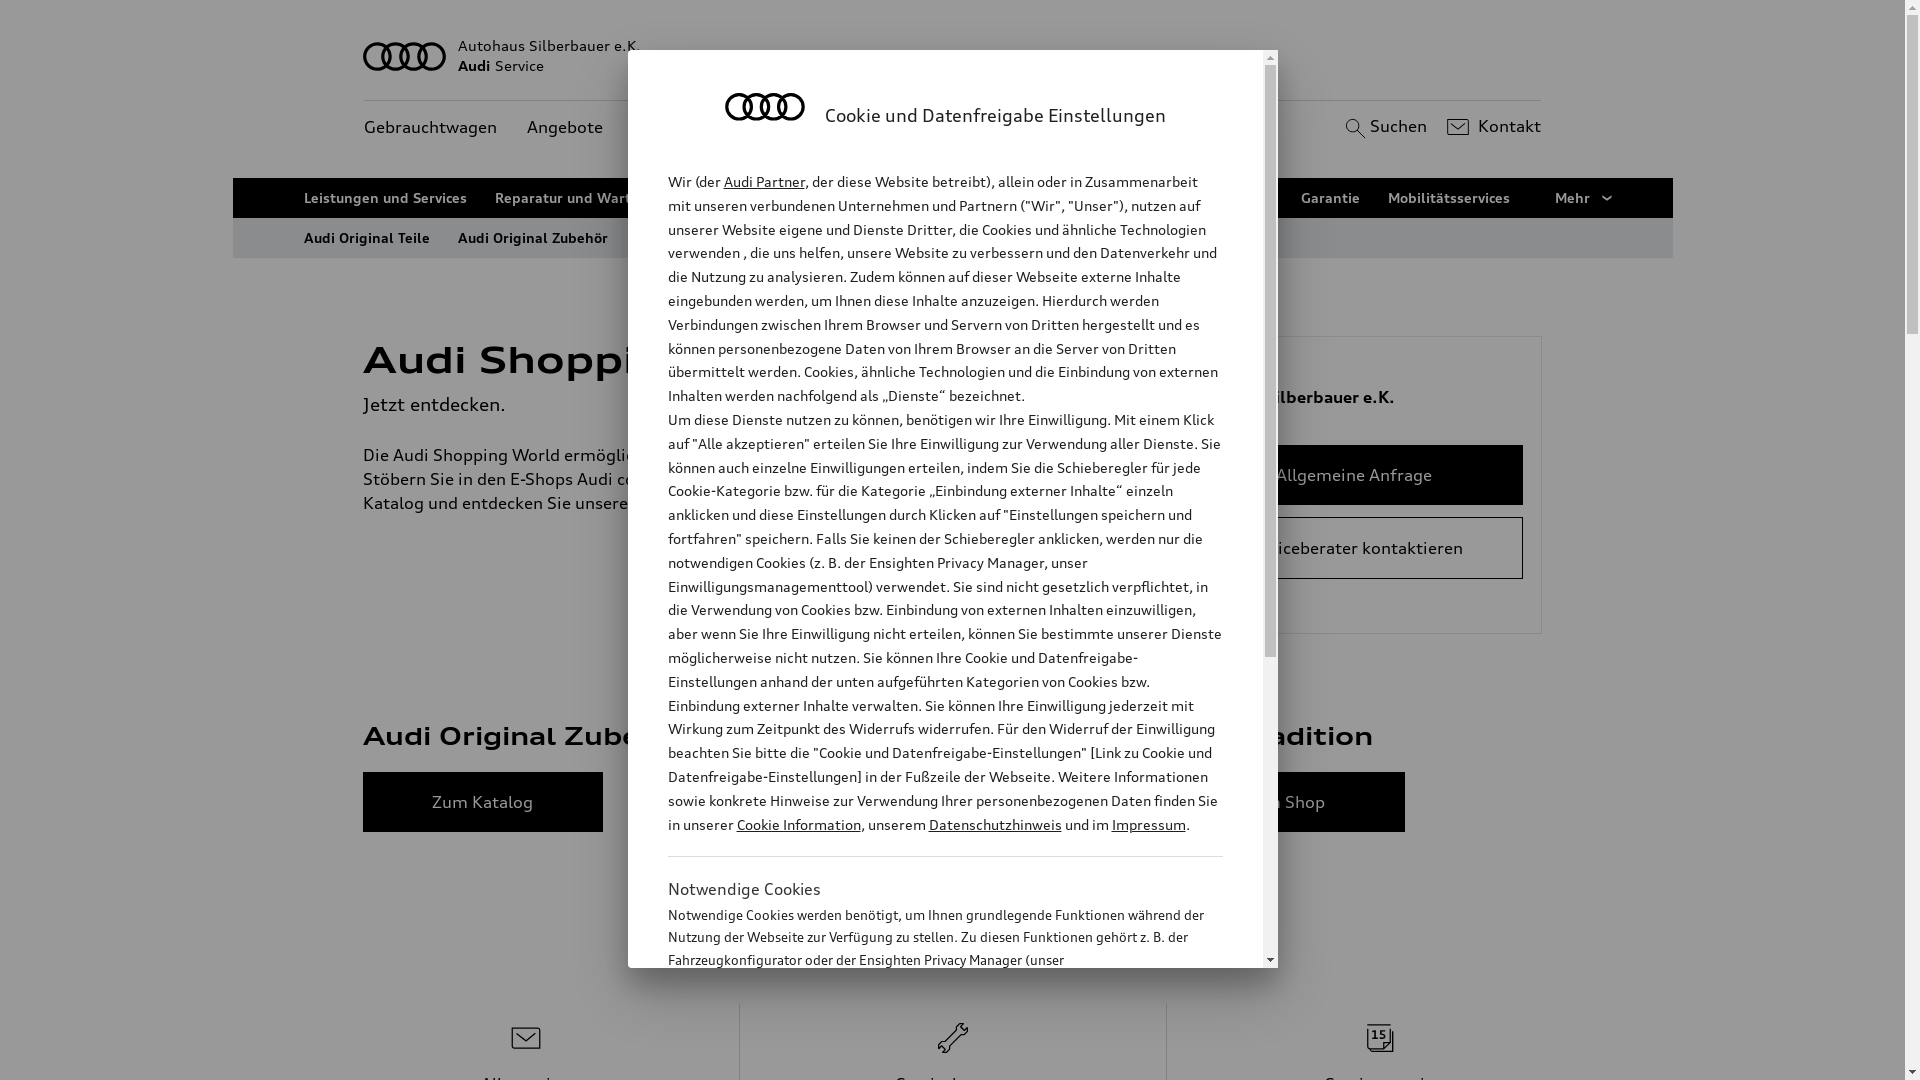  I want to click on Datenschutzhinweis, so click(994, 824).